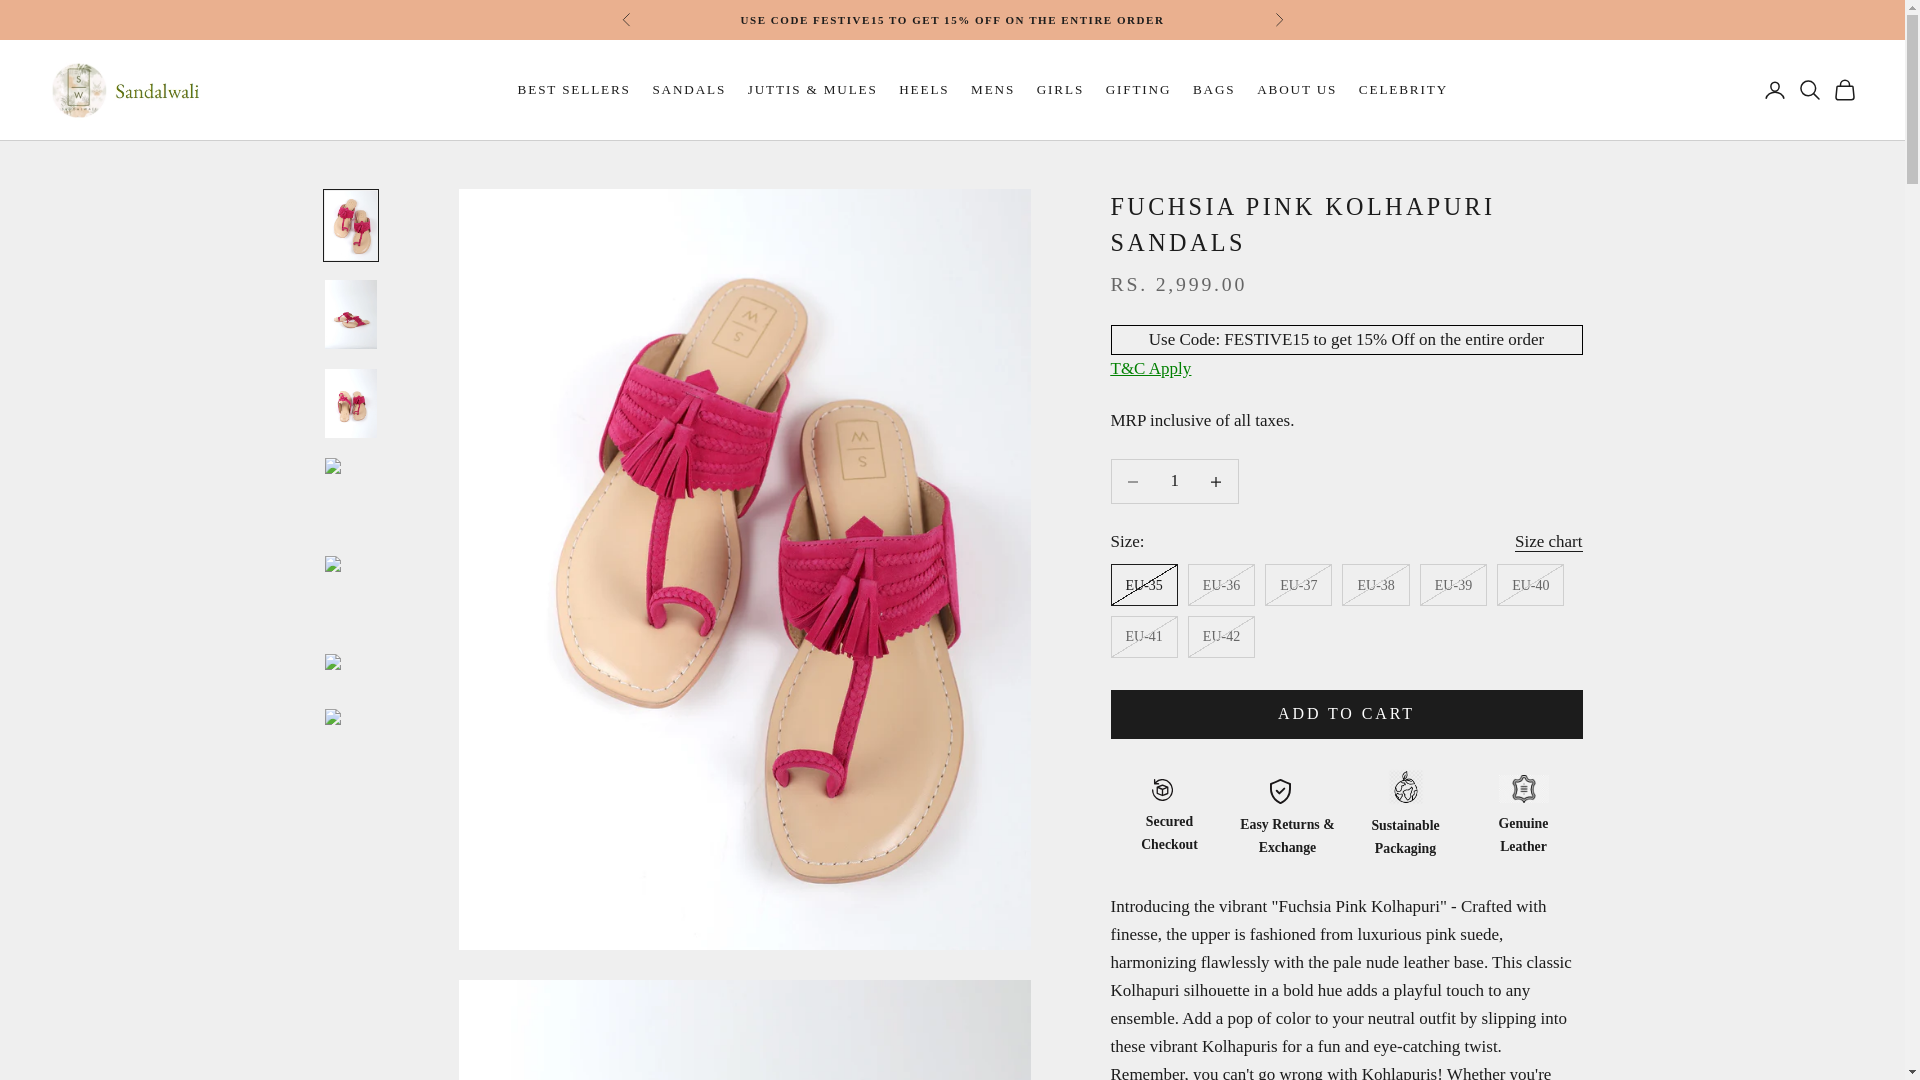 The height and width of the screenshot is (1080, 1920). What do you see at coordinates (1296, 90) in the screenshot?
I see `ABOUT US` at bounding box center [1296, 90].